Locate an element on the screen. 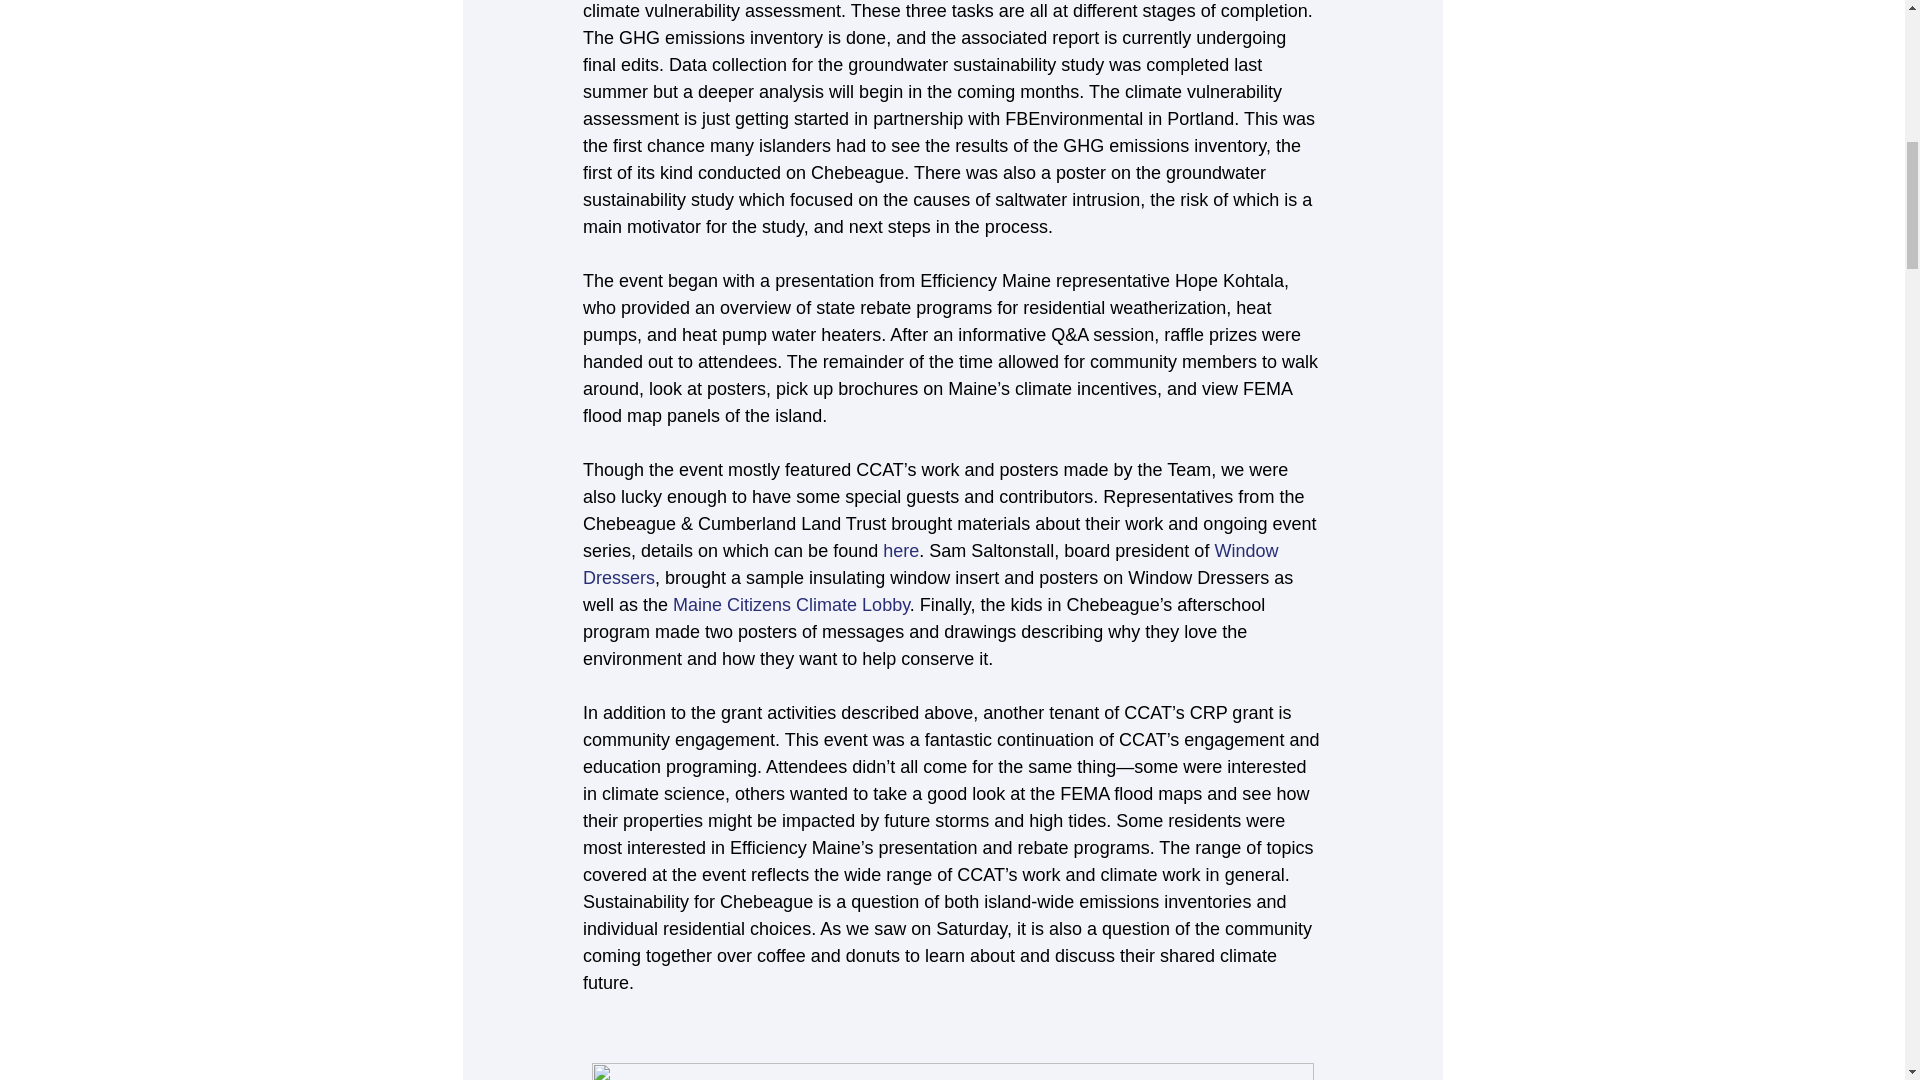  here is located at coordinates (901, 550).